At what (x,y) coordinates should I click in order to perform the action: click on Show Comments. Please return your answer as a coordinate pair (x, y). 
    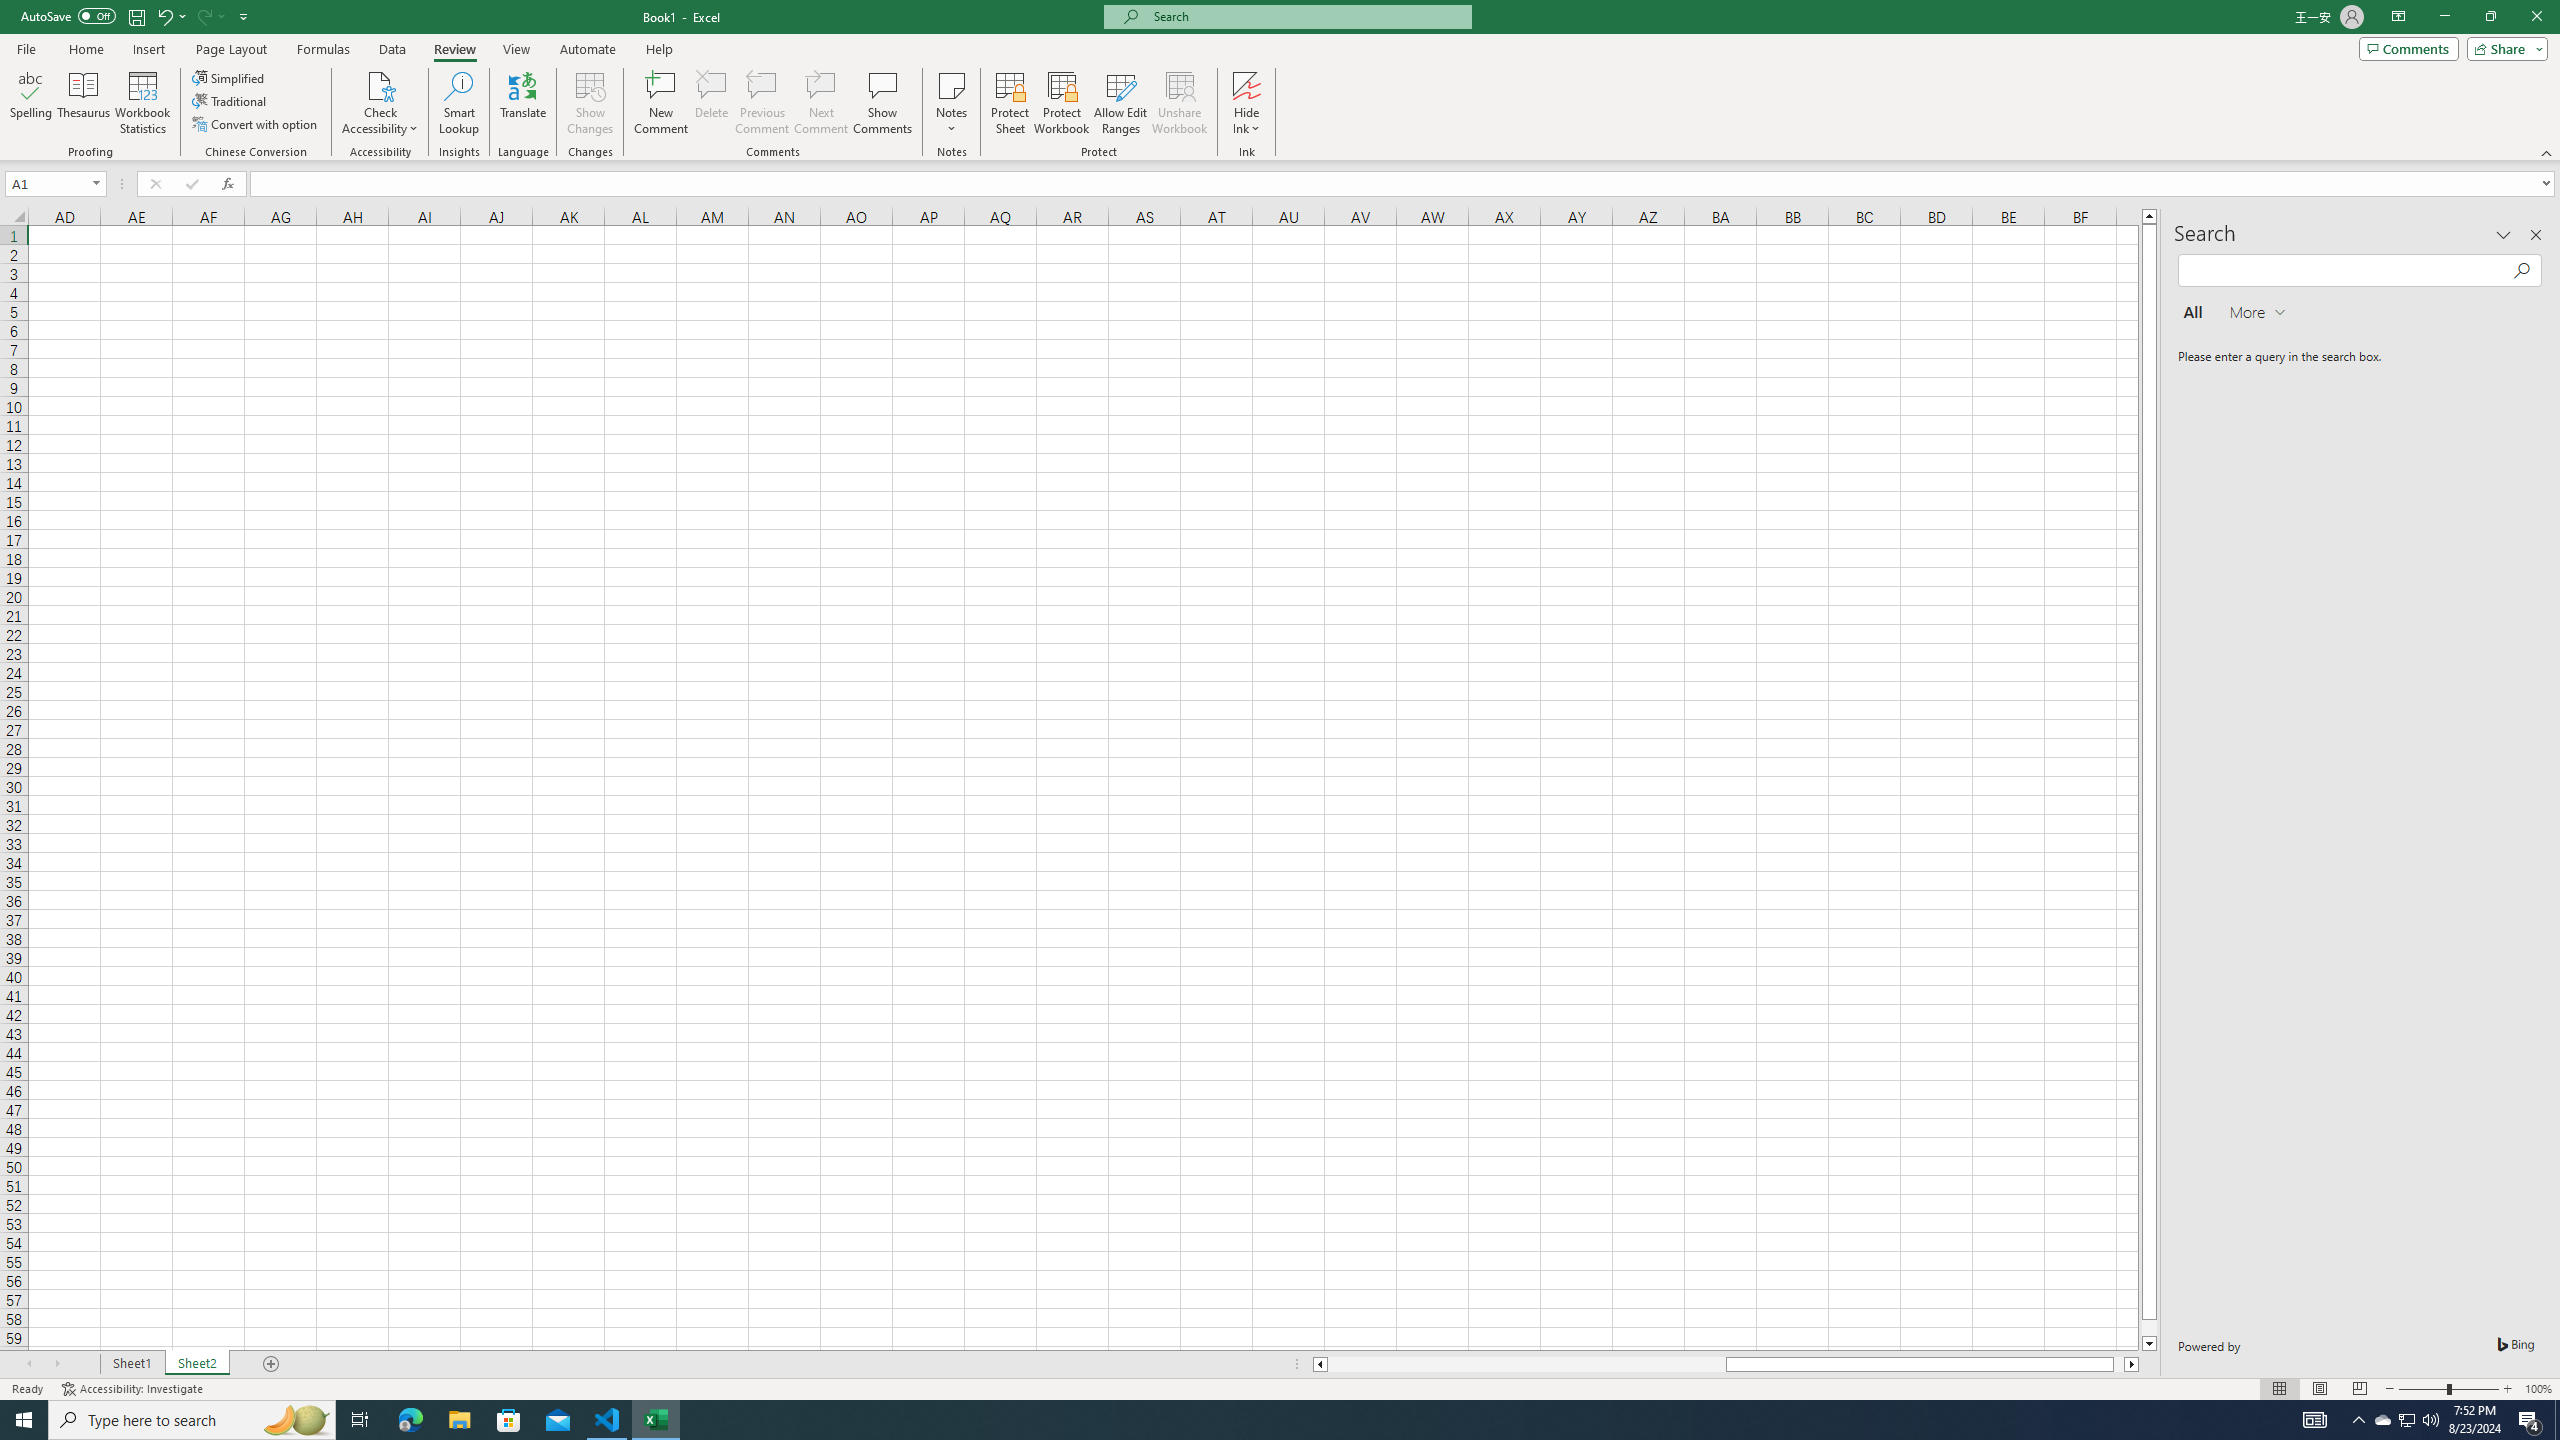
    Looking at the image, I should click on (881, 103).